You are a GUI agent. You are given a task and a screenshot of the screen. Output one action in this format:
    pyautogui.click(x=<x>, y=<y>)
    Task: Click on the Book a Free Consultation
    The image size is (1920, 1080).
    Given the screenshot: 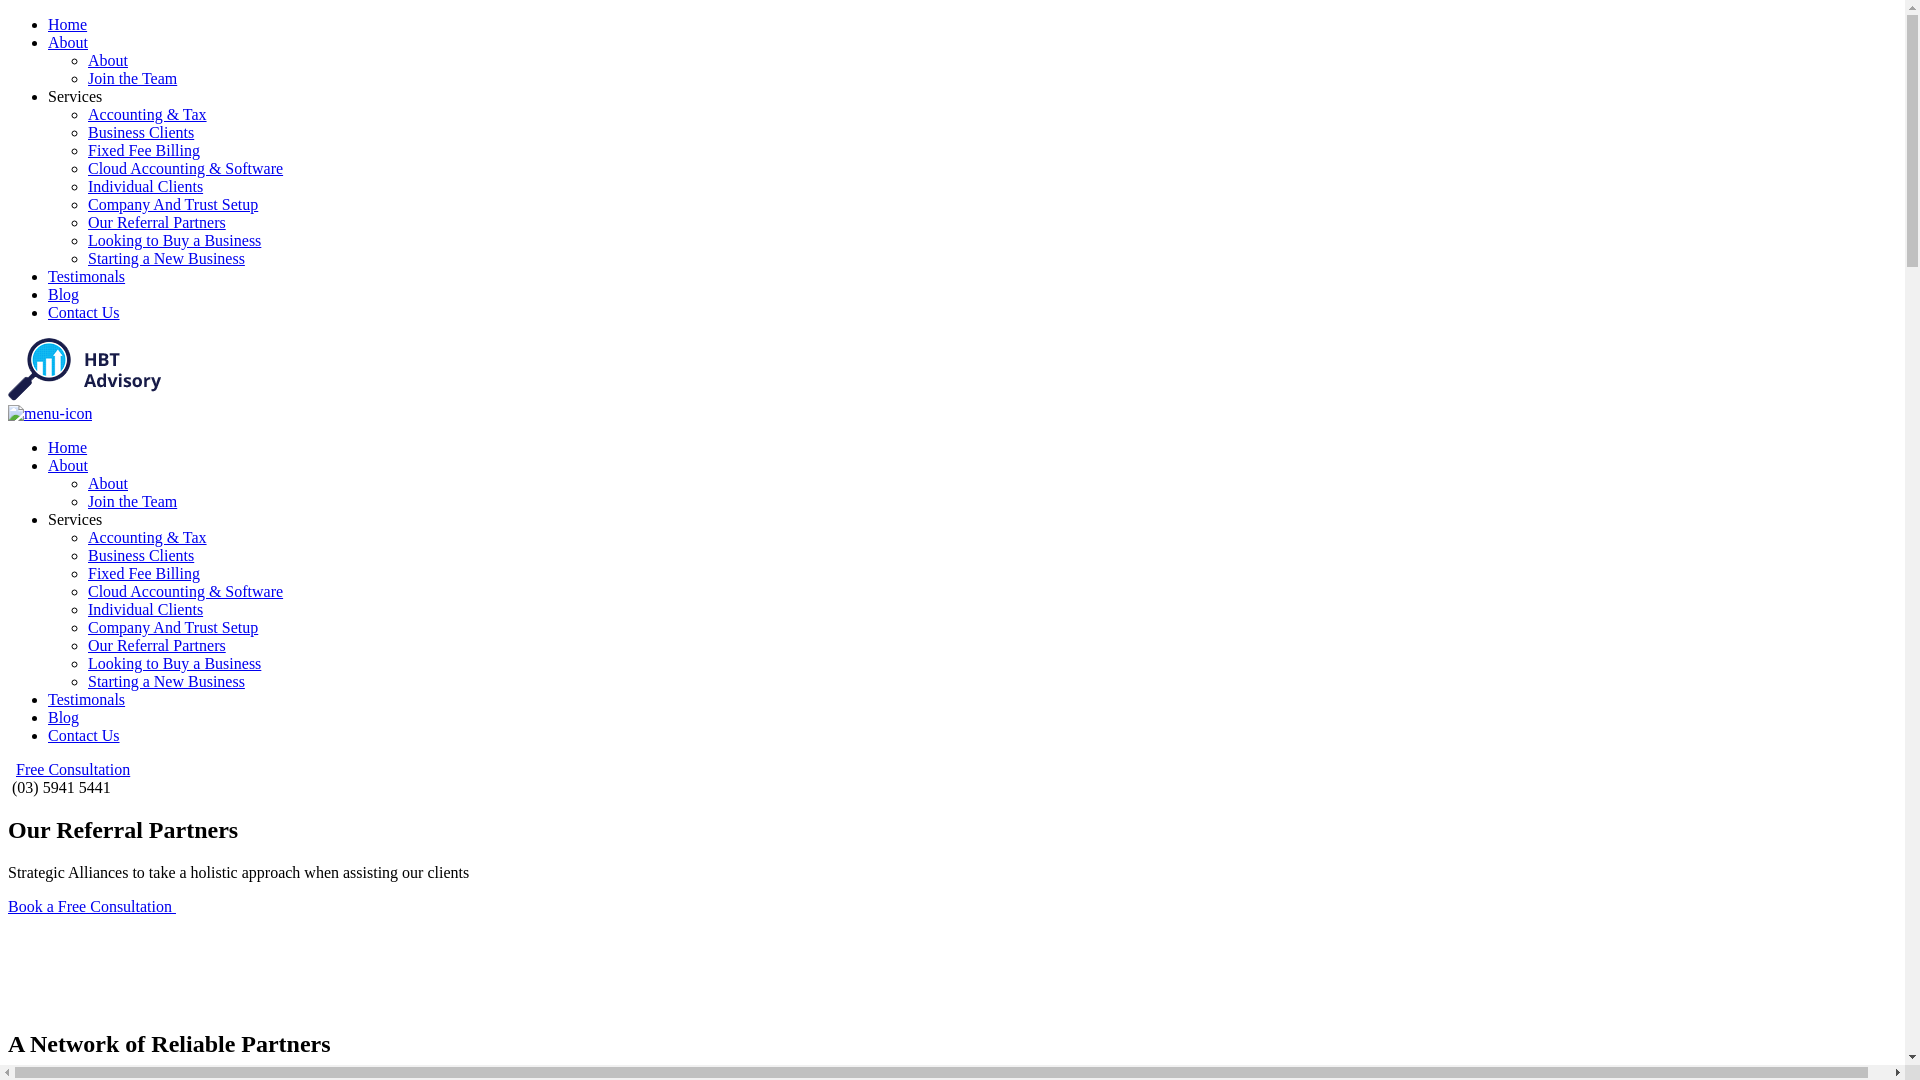 What is the action you would take?
    pyautogui.click(x=92, y=906)
    